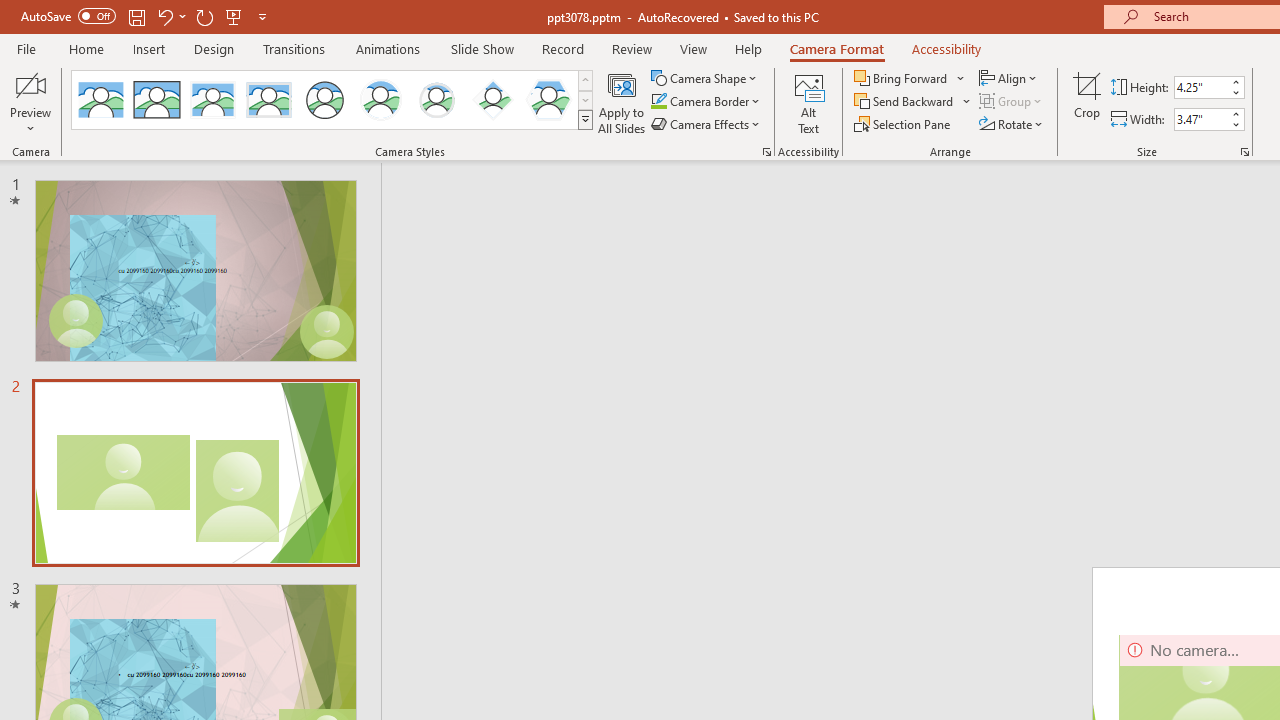  Describe the element at coordinates (324, 100) in the screenshot. I see `Simple Frame Circle` at that location.